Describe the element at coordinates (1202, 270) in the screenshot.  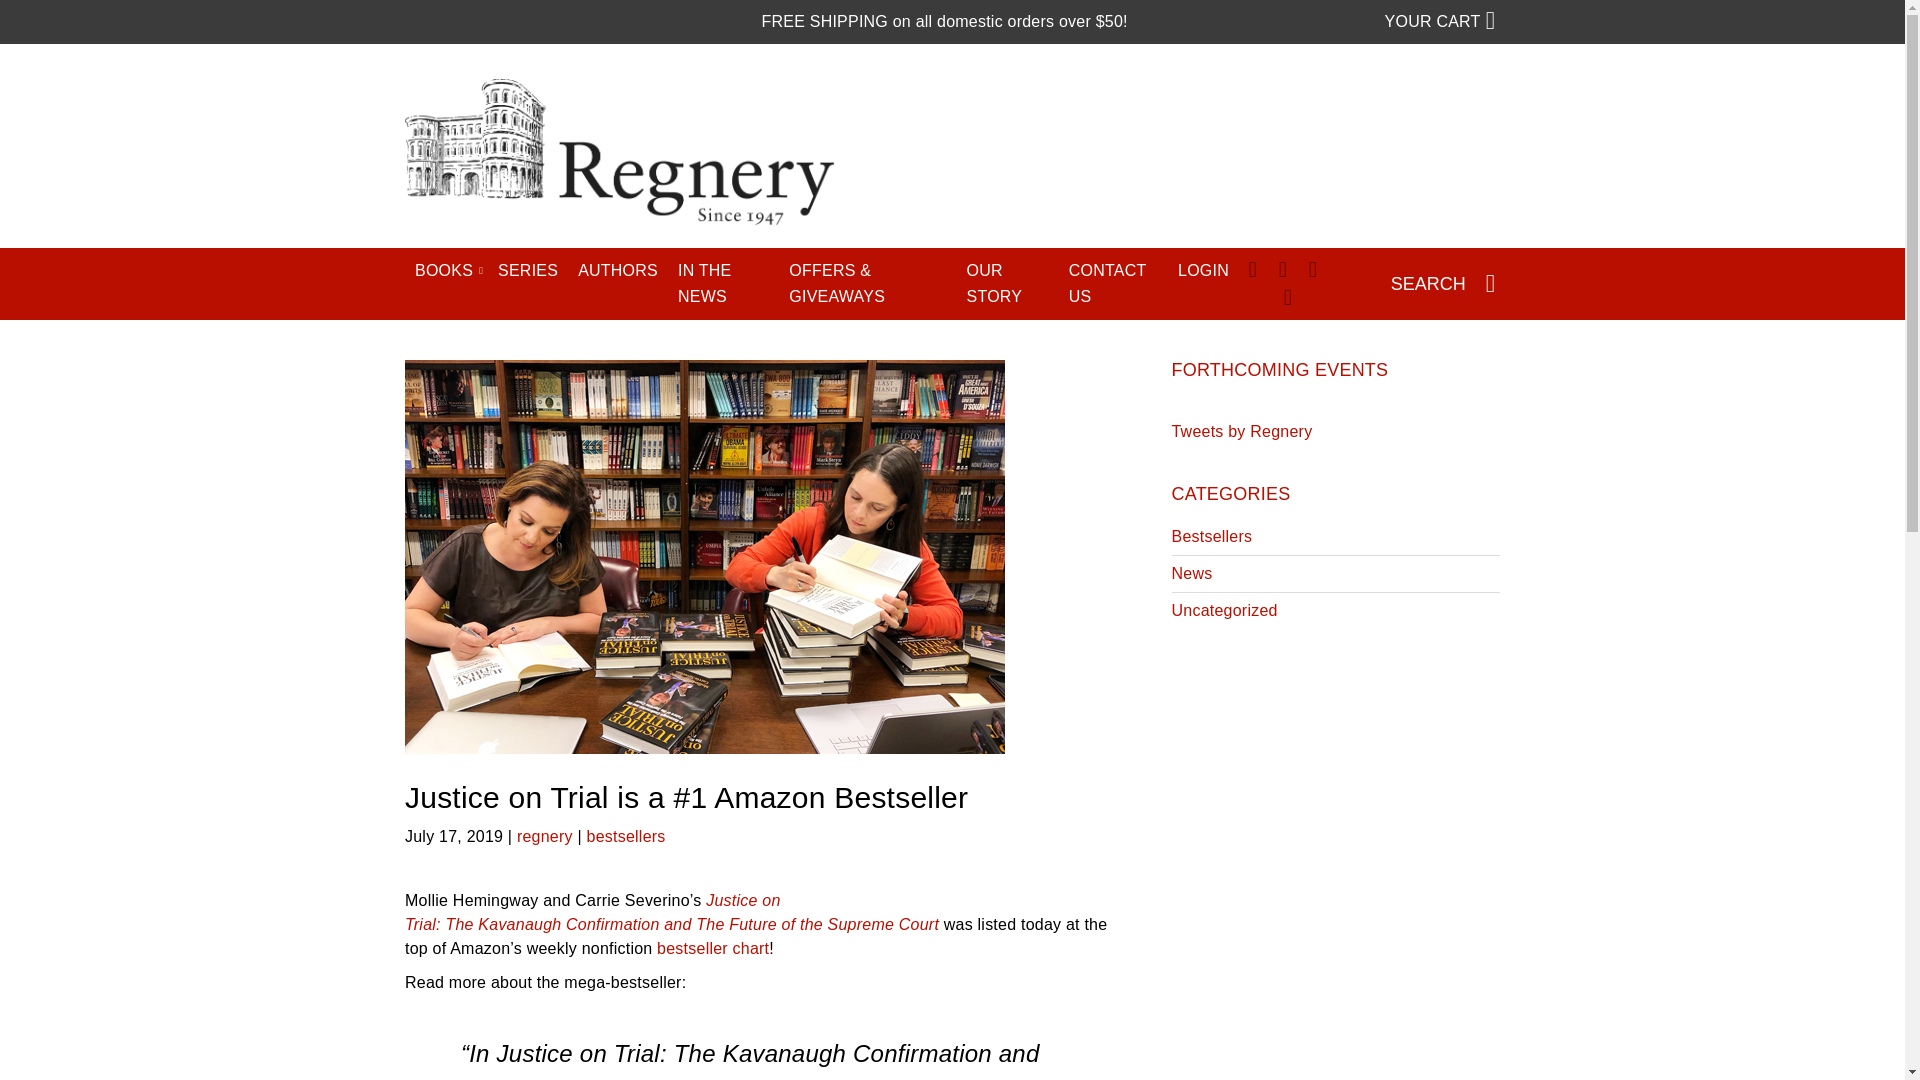
I see `LOGIN` at that location.